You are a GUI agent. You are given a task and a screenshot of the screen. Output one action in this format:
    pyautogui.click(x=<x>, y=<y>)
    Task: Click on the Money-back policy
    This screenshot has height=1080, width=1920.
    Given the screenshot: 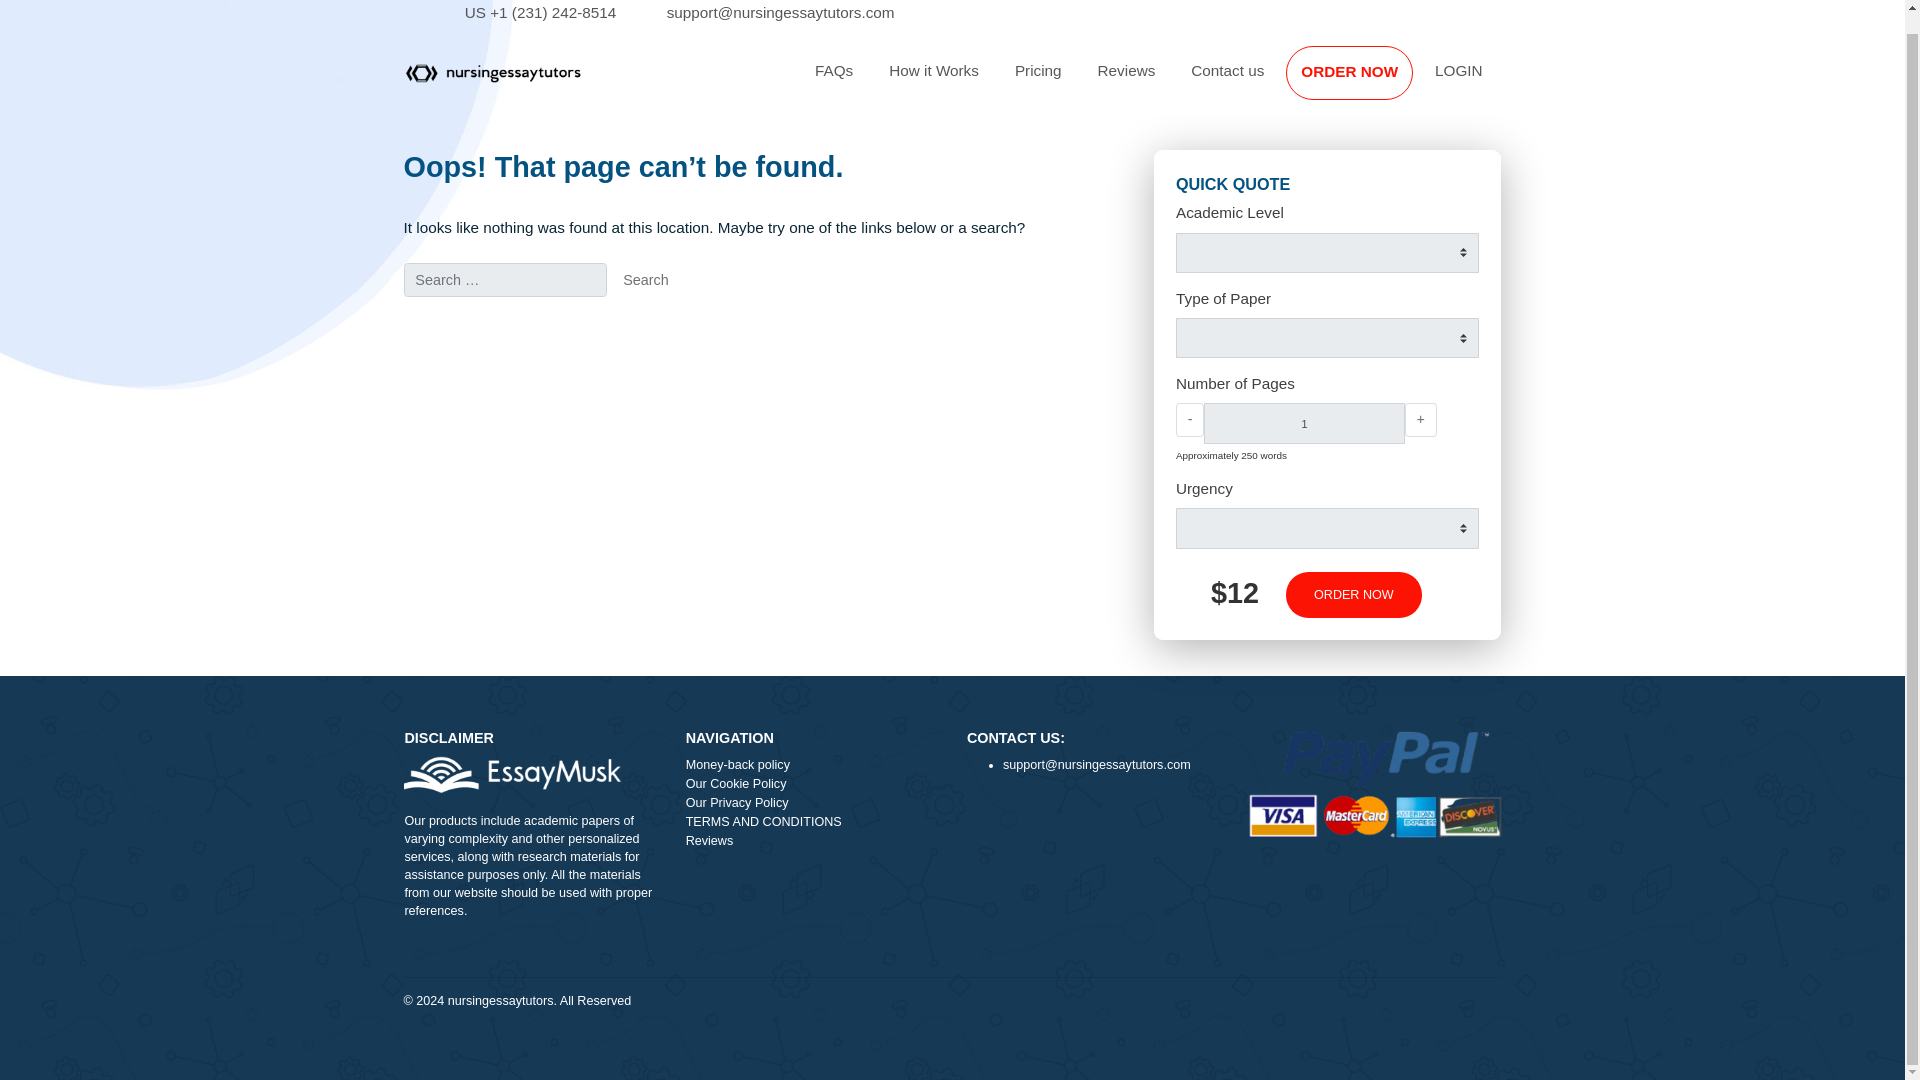 What is the action you would take?
    pyautogui.click(x=903, y=854)
    